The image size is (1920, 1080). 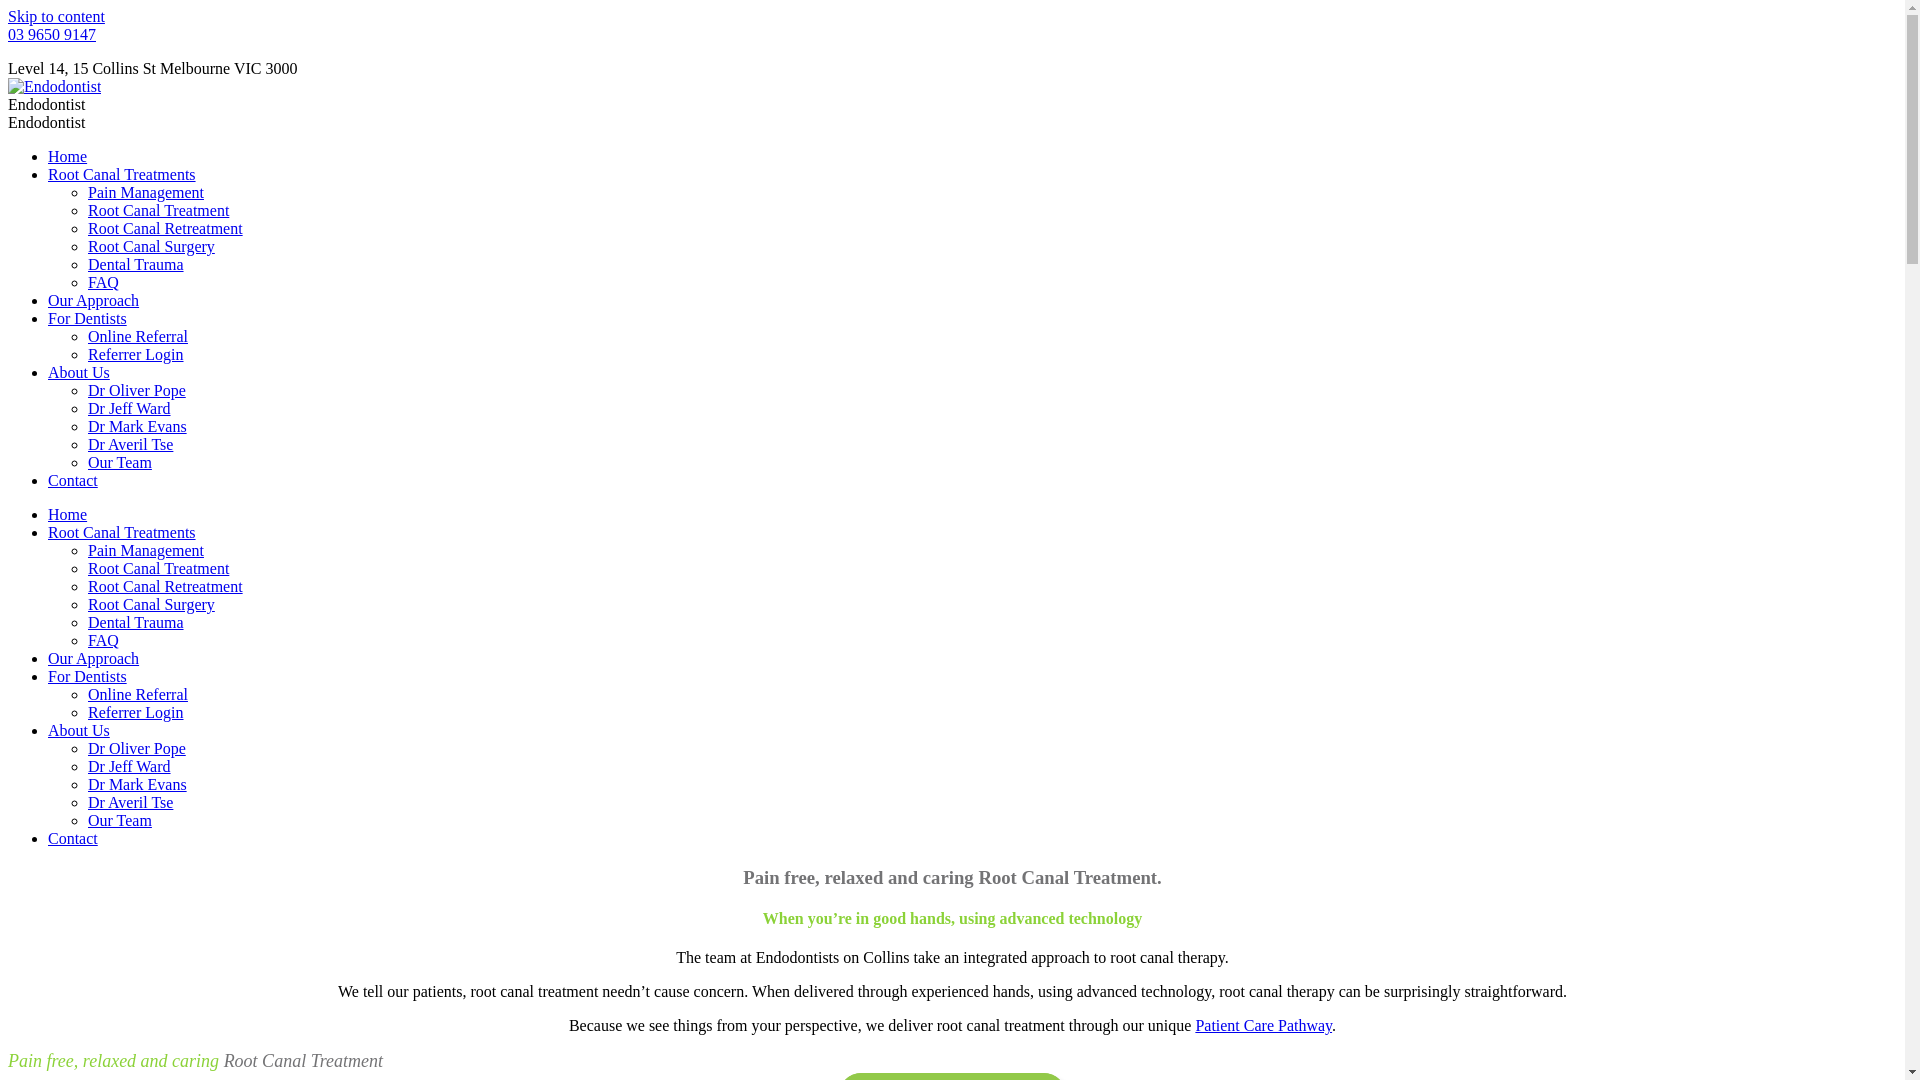 I want to click on Dr Mark Evans, so click(x=138, y=784).